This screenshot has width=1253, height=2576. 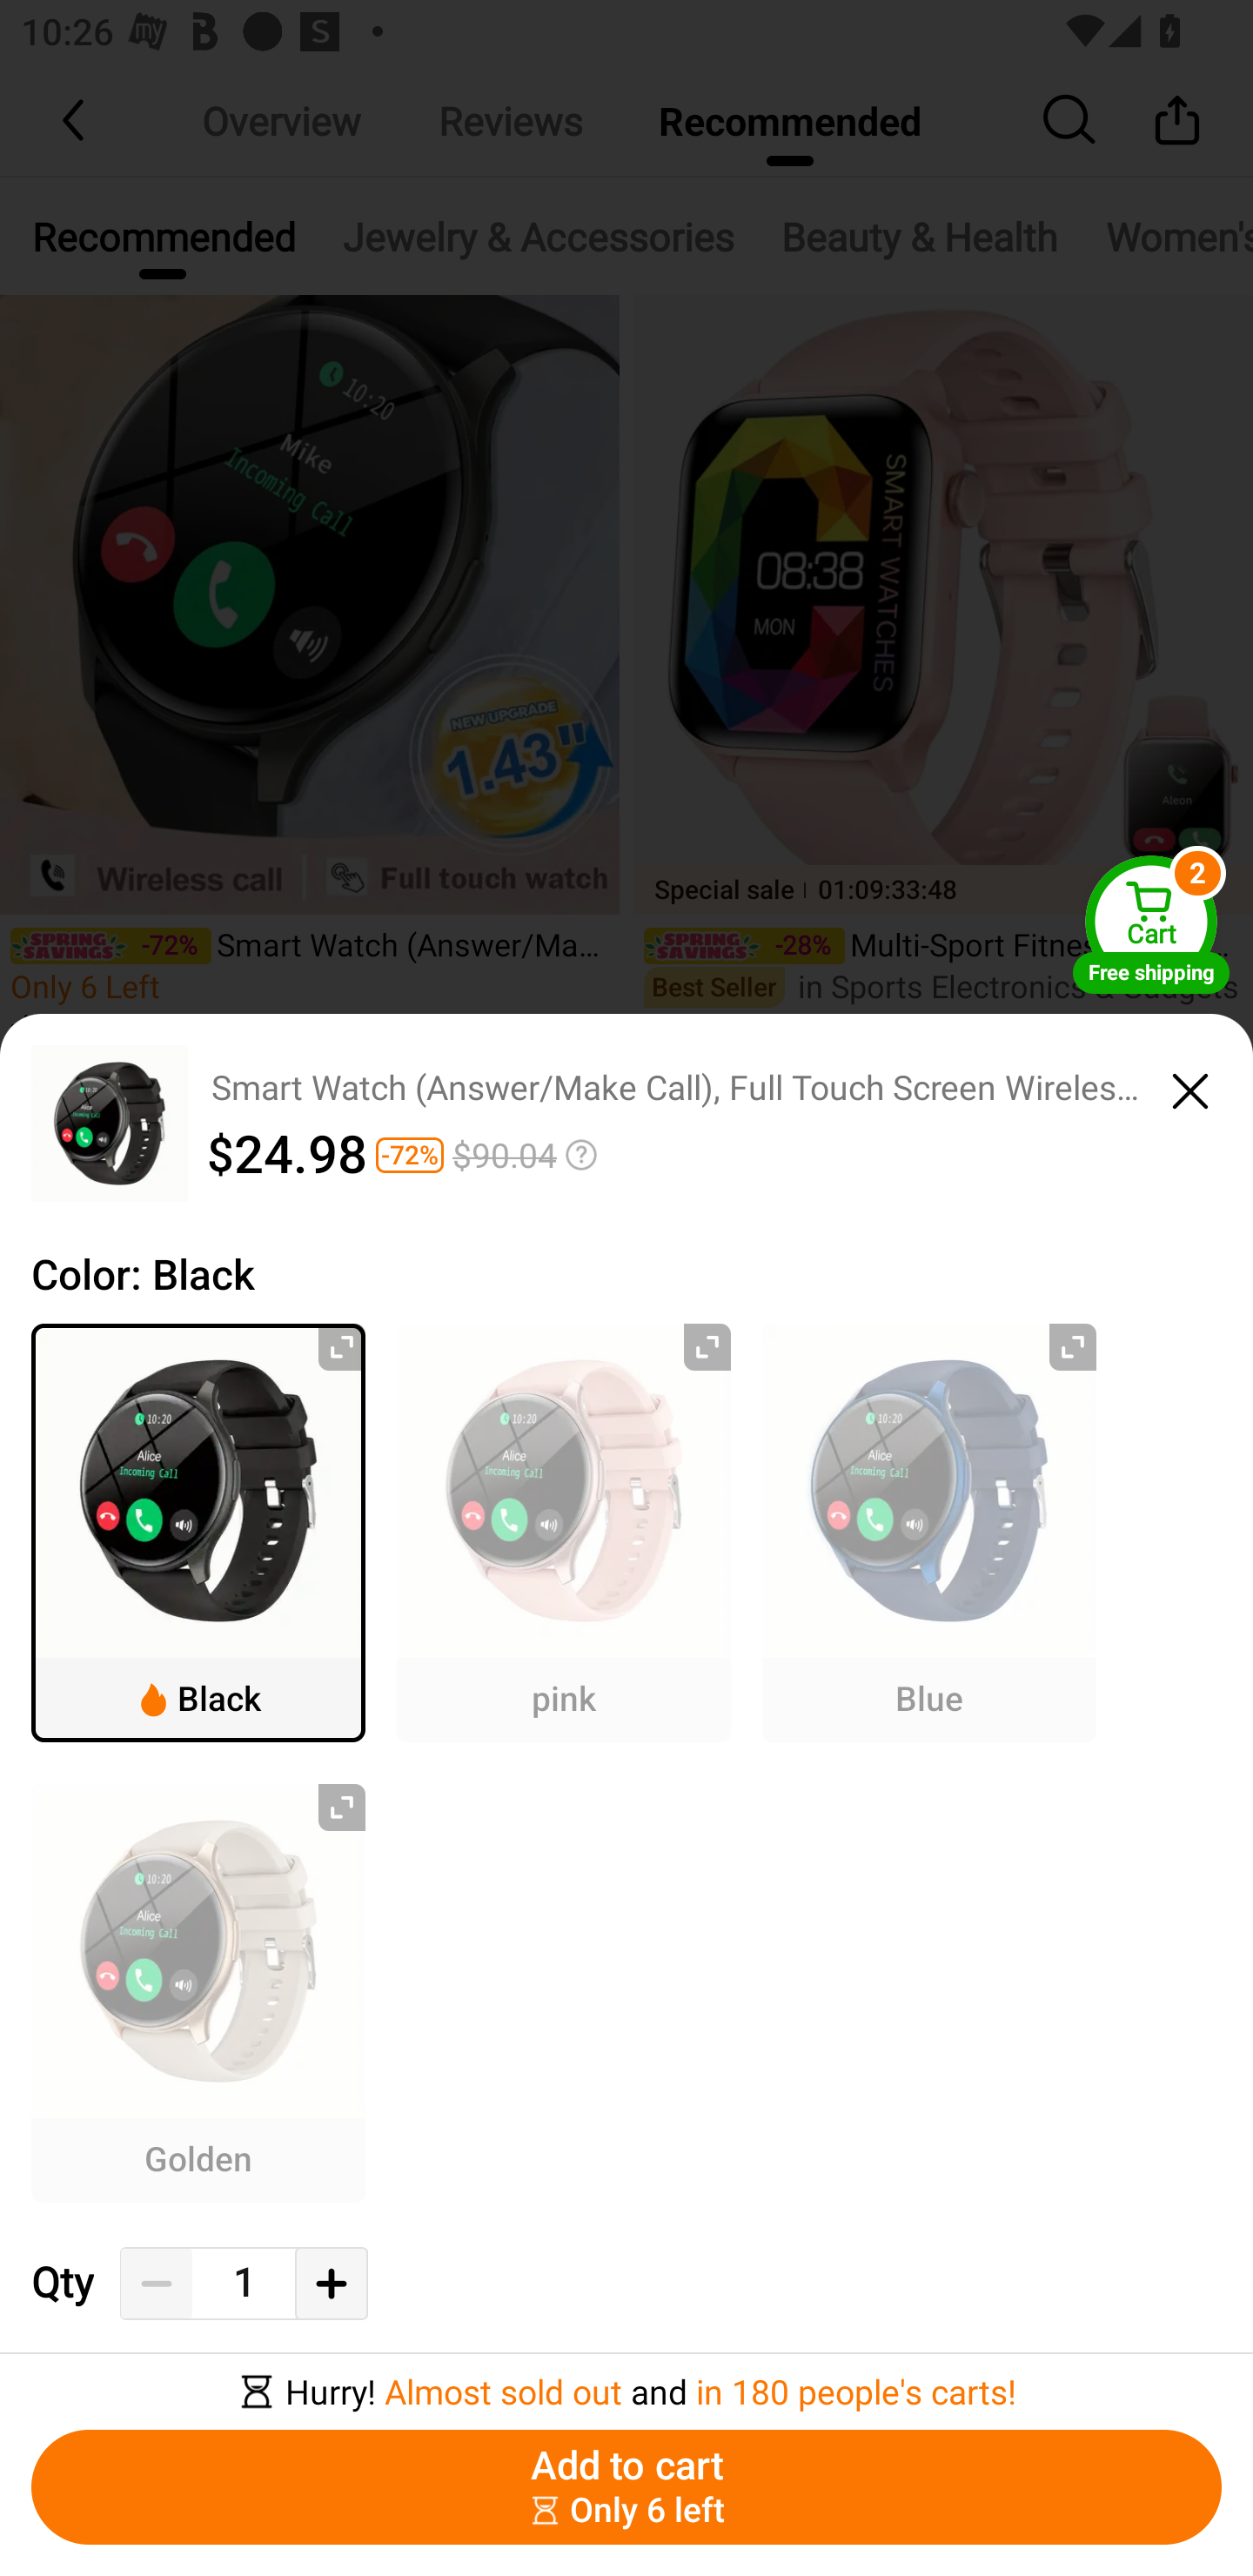 What do you see at coordinates (244, 2284) in the screenshot?
I see `1` at bounding box center [244, 2284].